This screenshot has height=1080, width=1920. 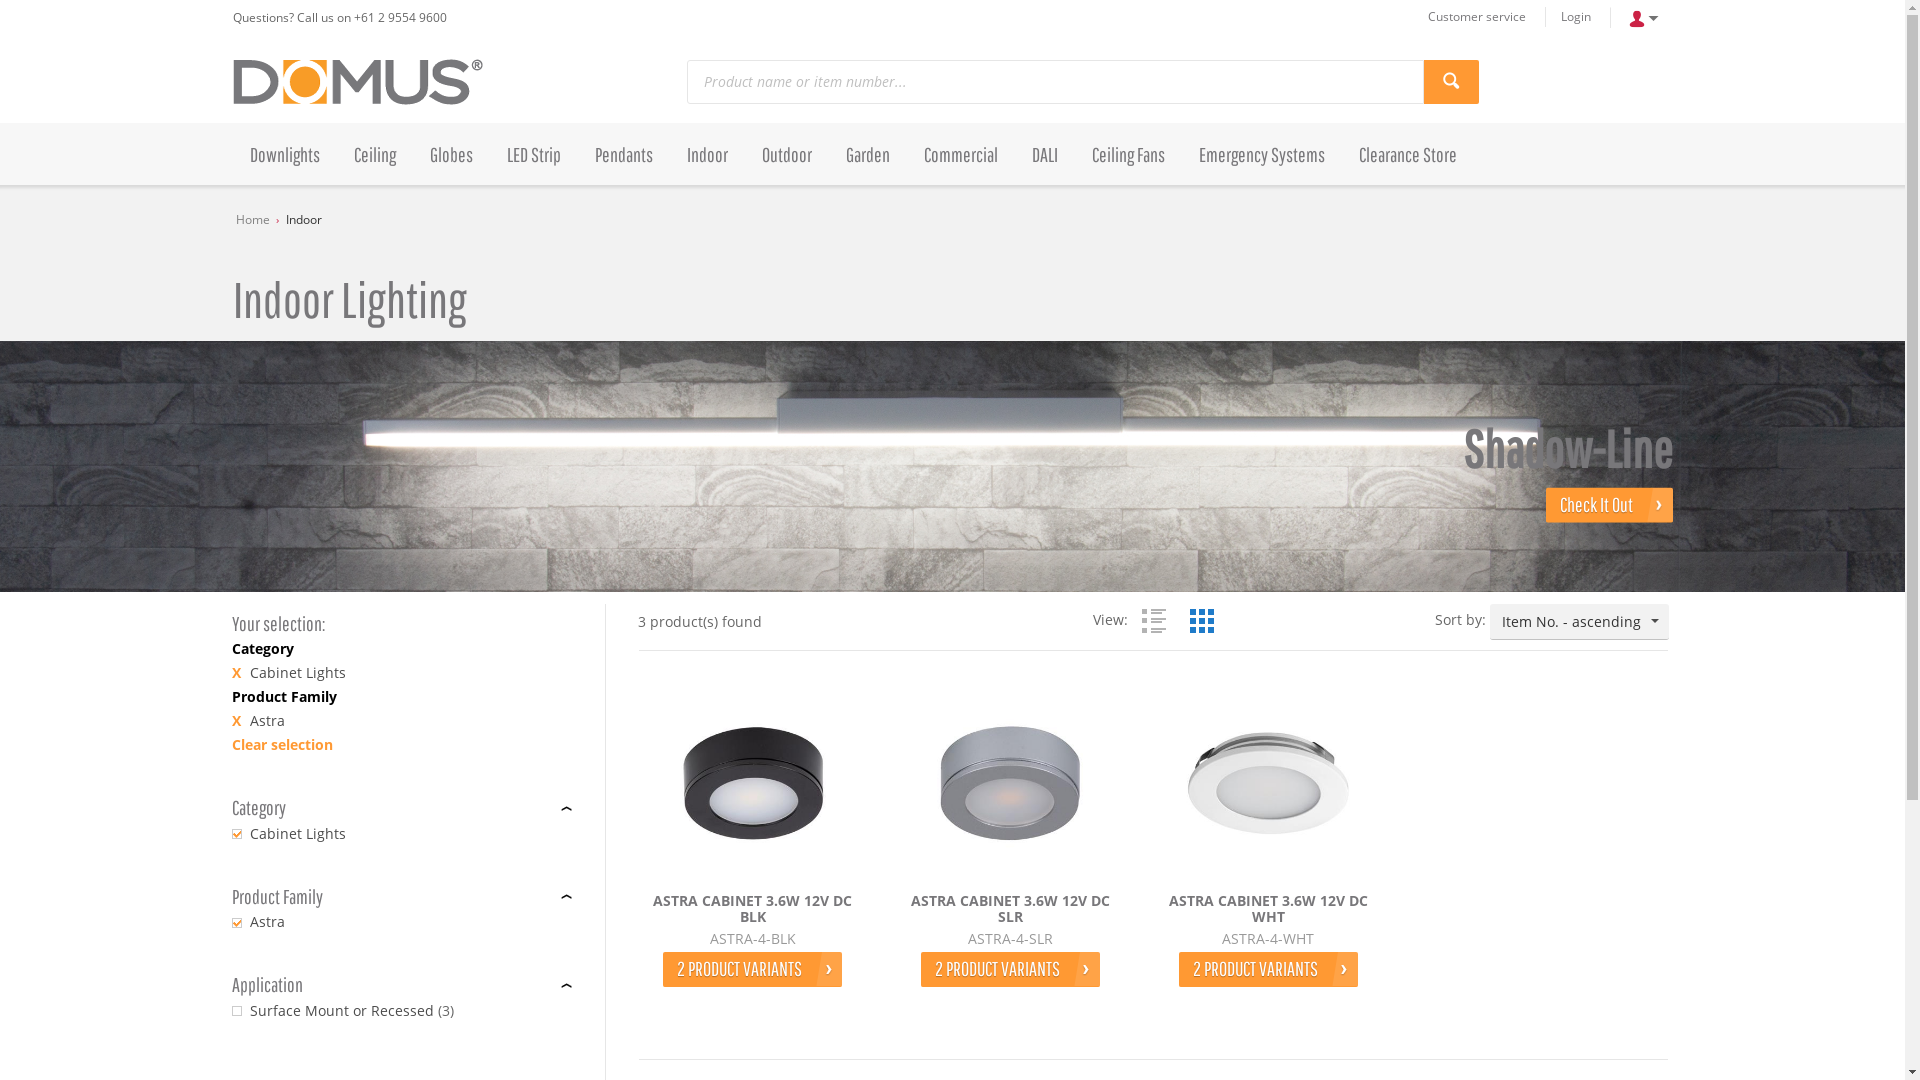 I want to click on Ceiling Fans, so click(x=1128, y=154).